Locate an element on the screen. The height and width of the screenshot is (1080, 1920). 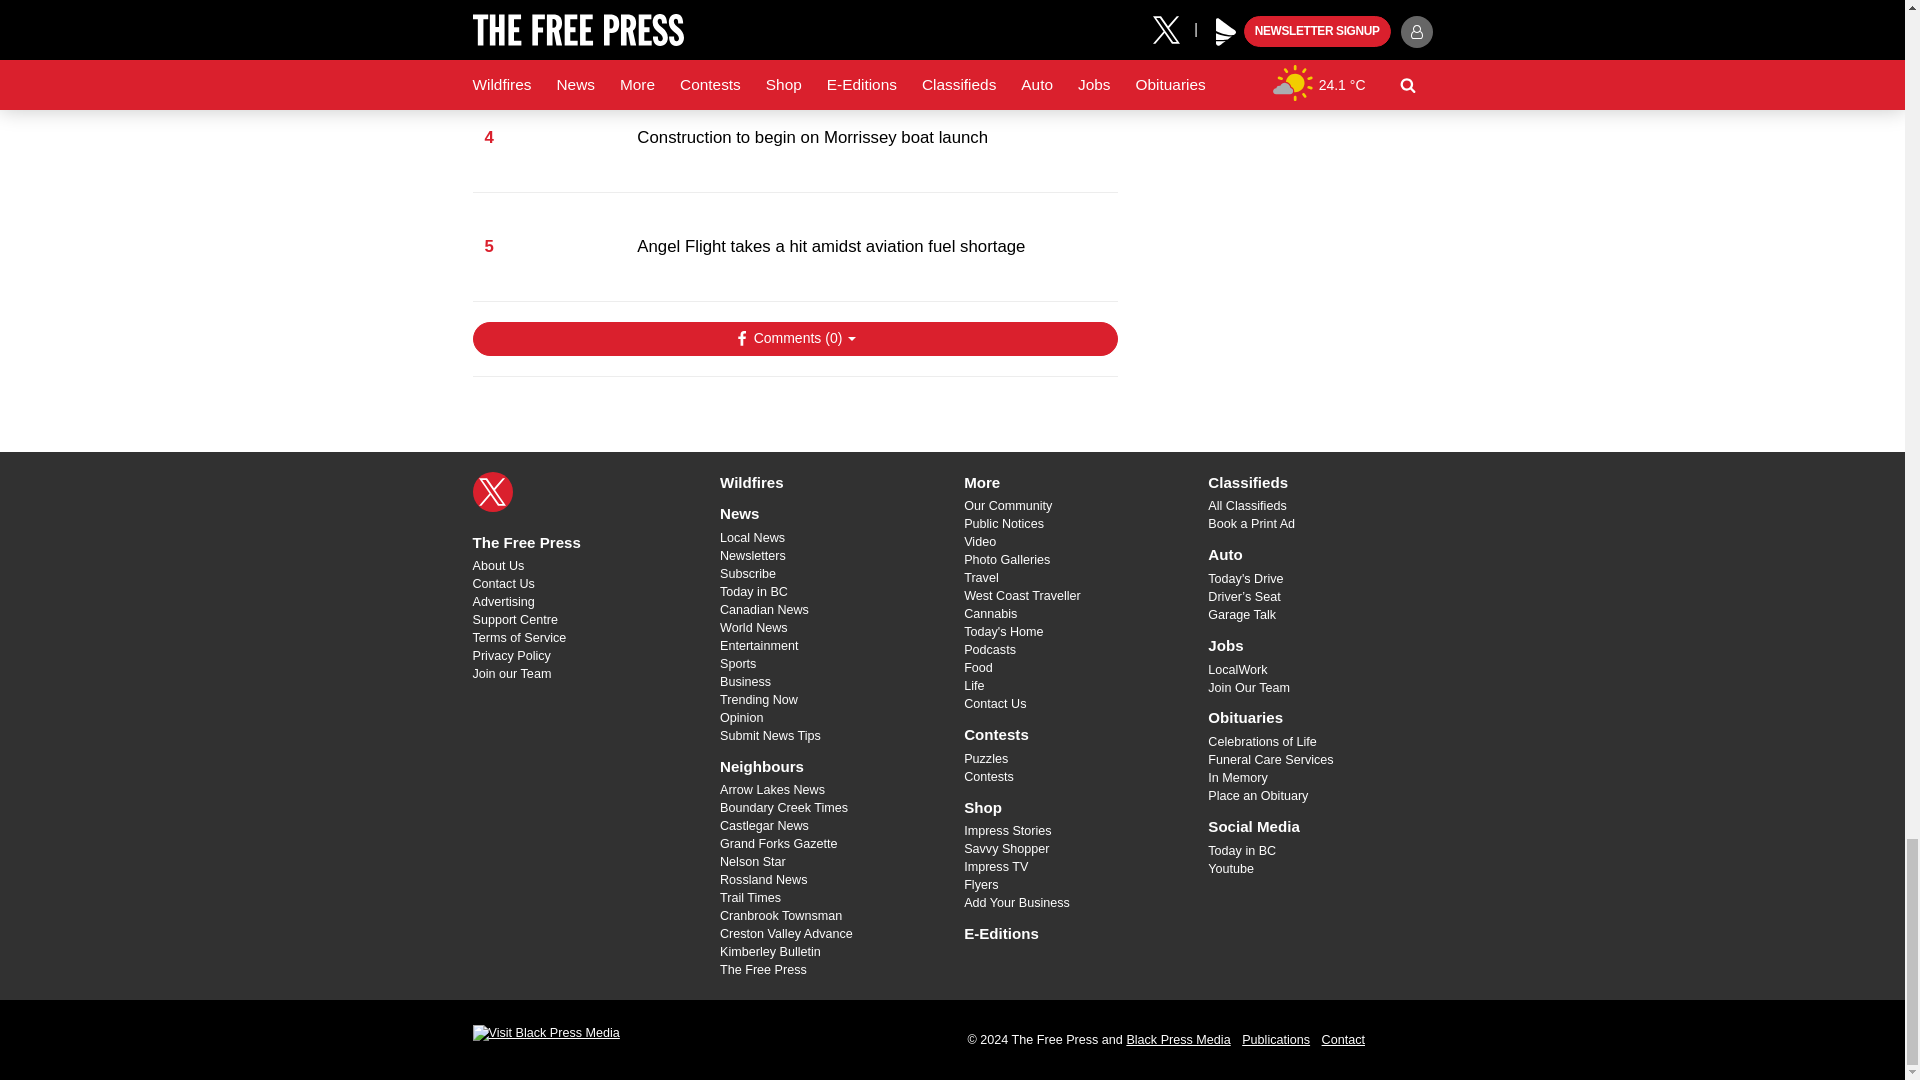
Show Comments is located at coordinates (794, 338).